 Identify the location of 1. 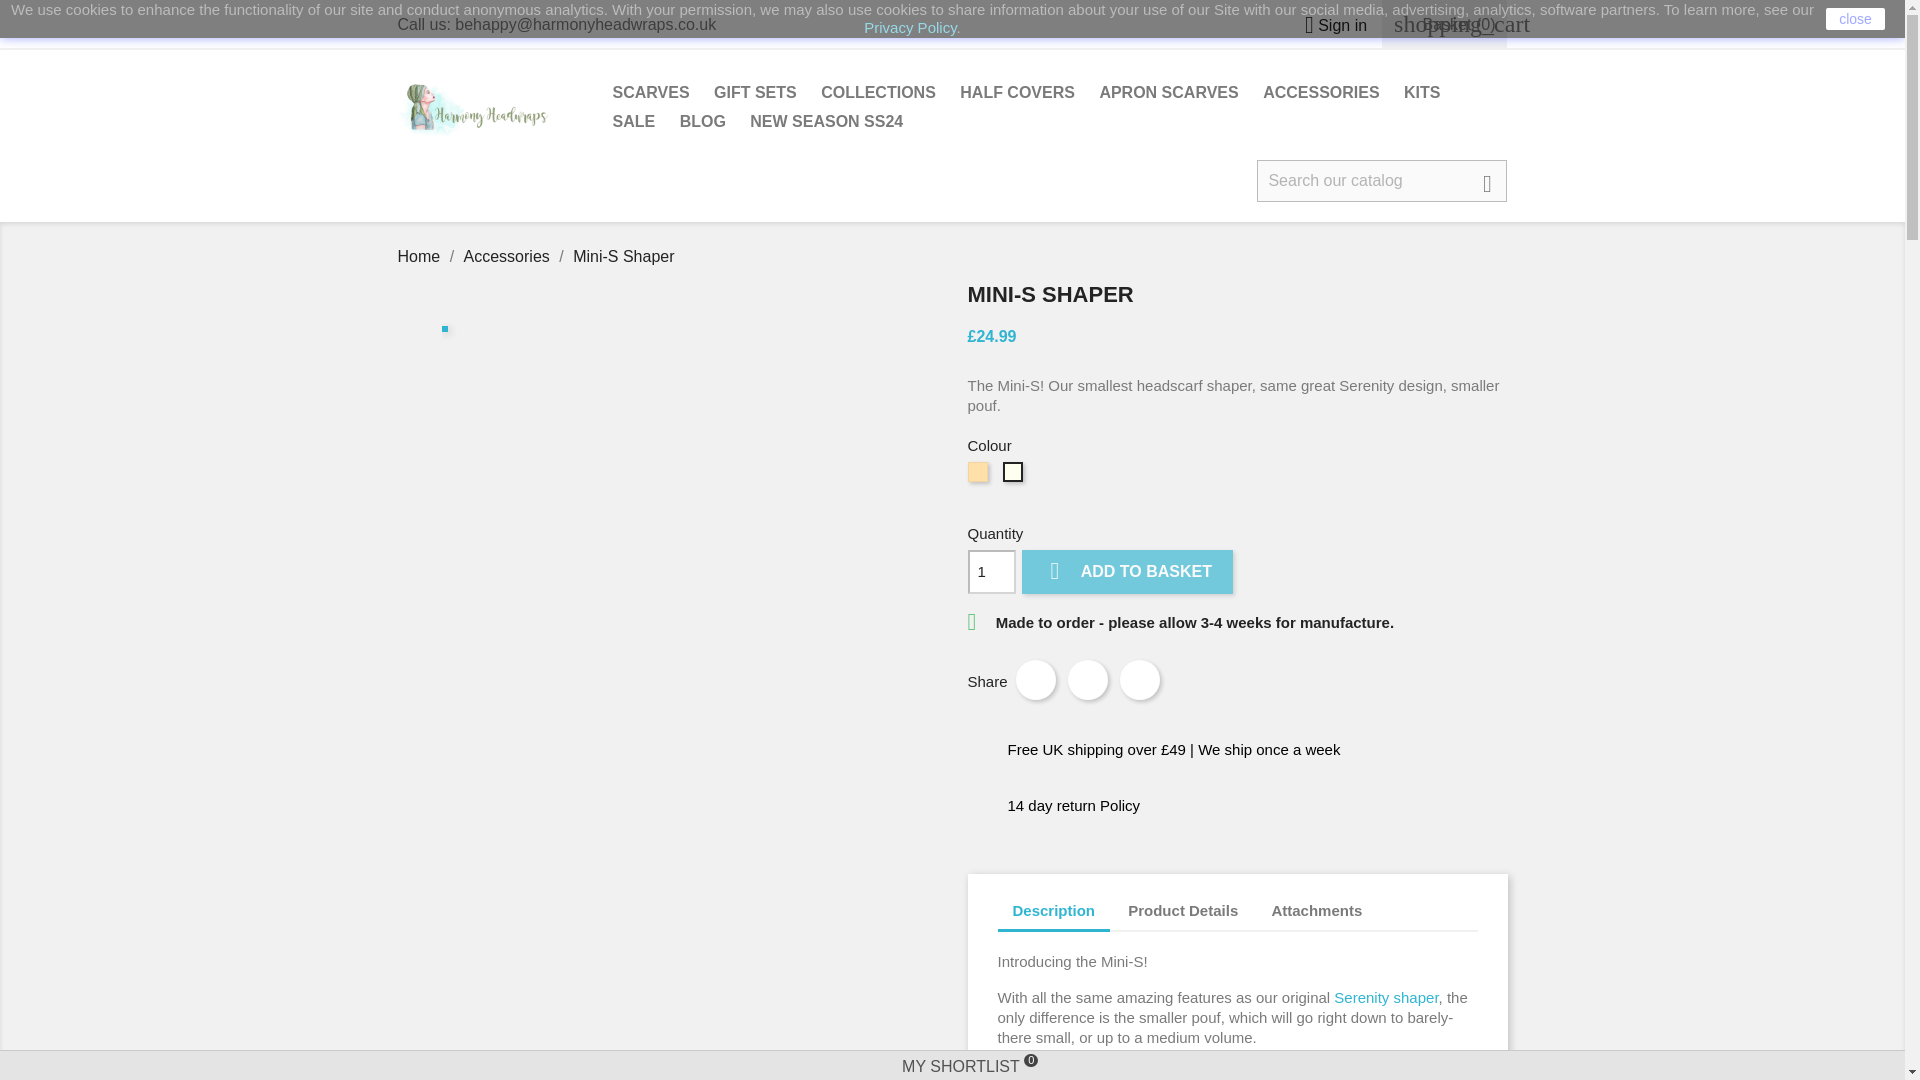
(991, 572).